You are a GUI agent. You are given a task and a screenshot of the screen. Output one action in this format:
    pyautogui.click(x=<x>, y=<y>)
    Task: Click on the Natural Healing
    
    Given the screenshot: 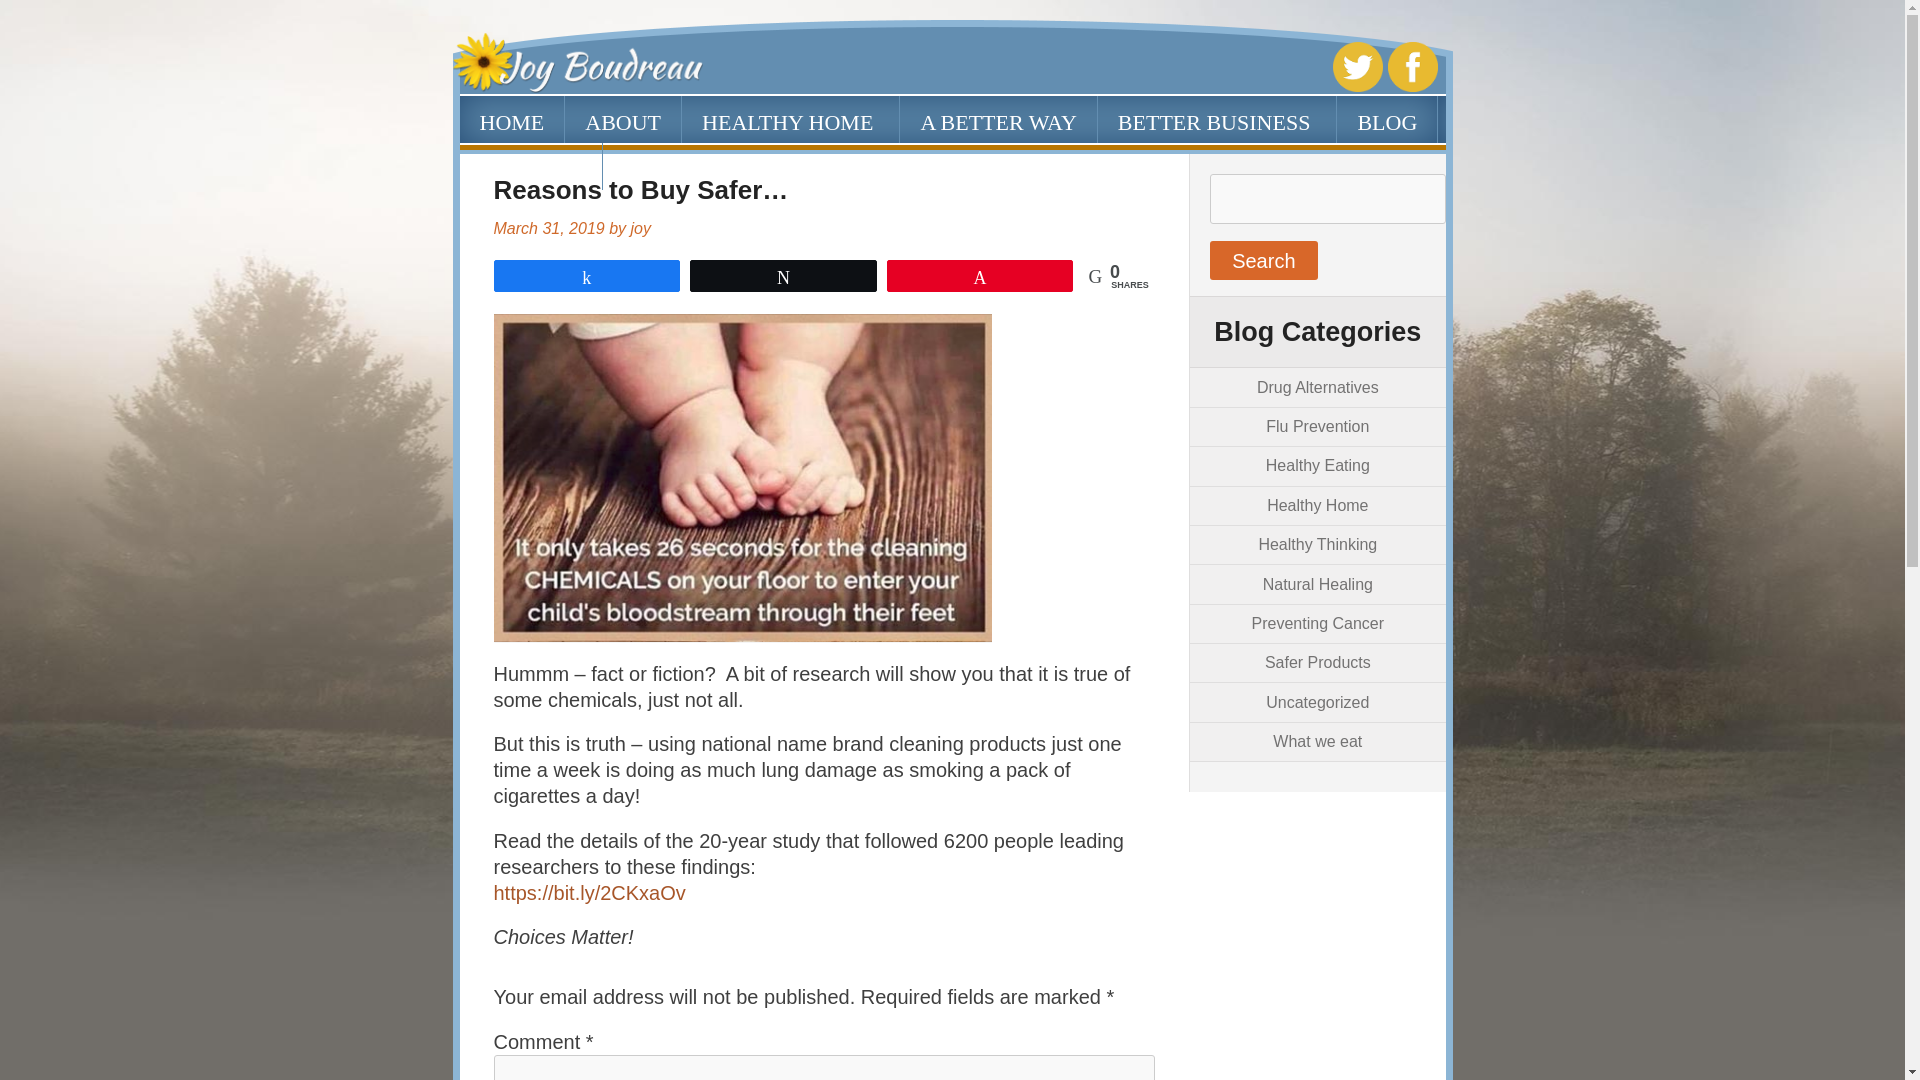 What is the action you would take?
    pyautogui.click(x=1318, y=584)
    